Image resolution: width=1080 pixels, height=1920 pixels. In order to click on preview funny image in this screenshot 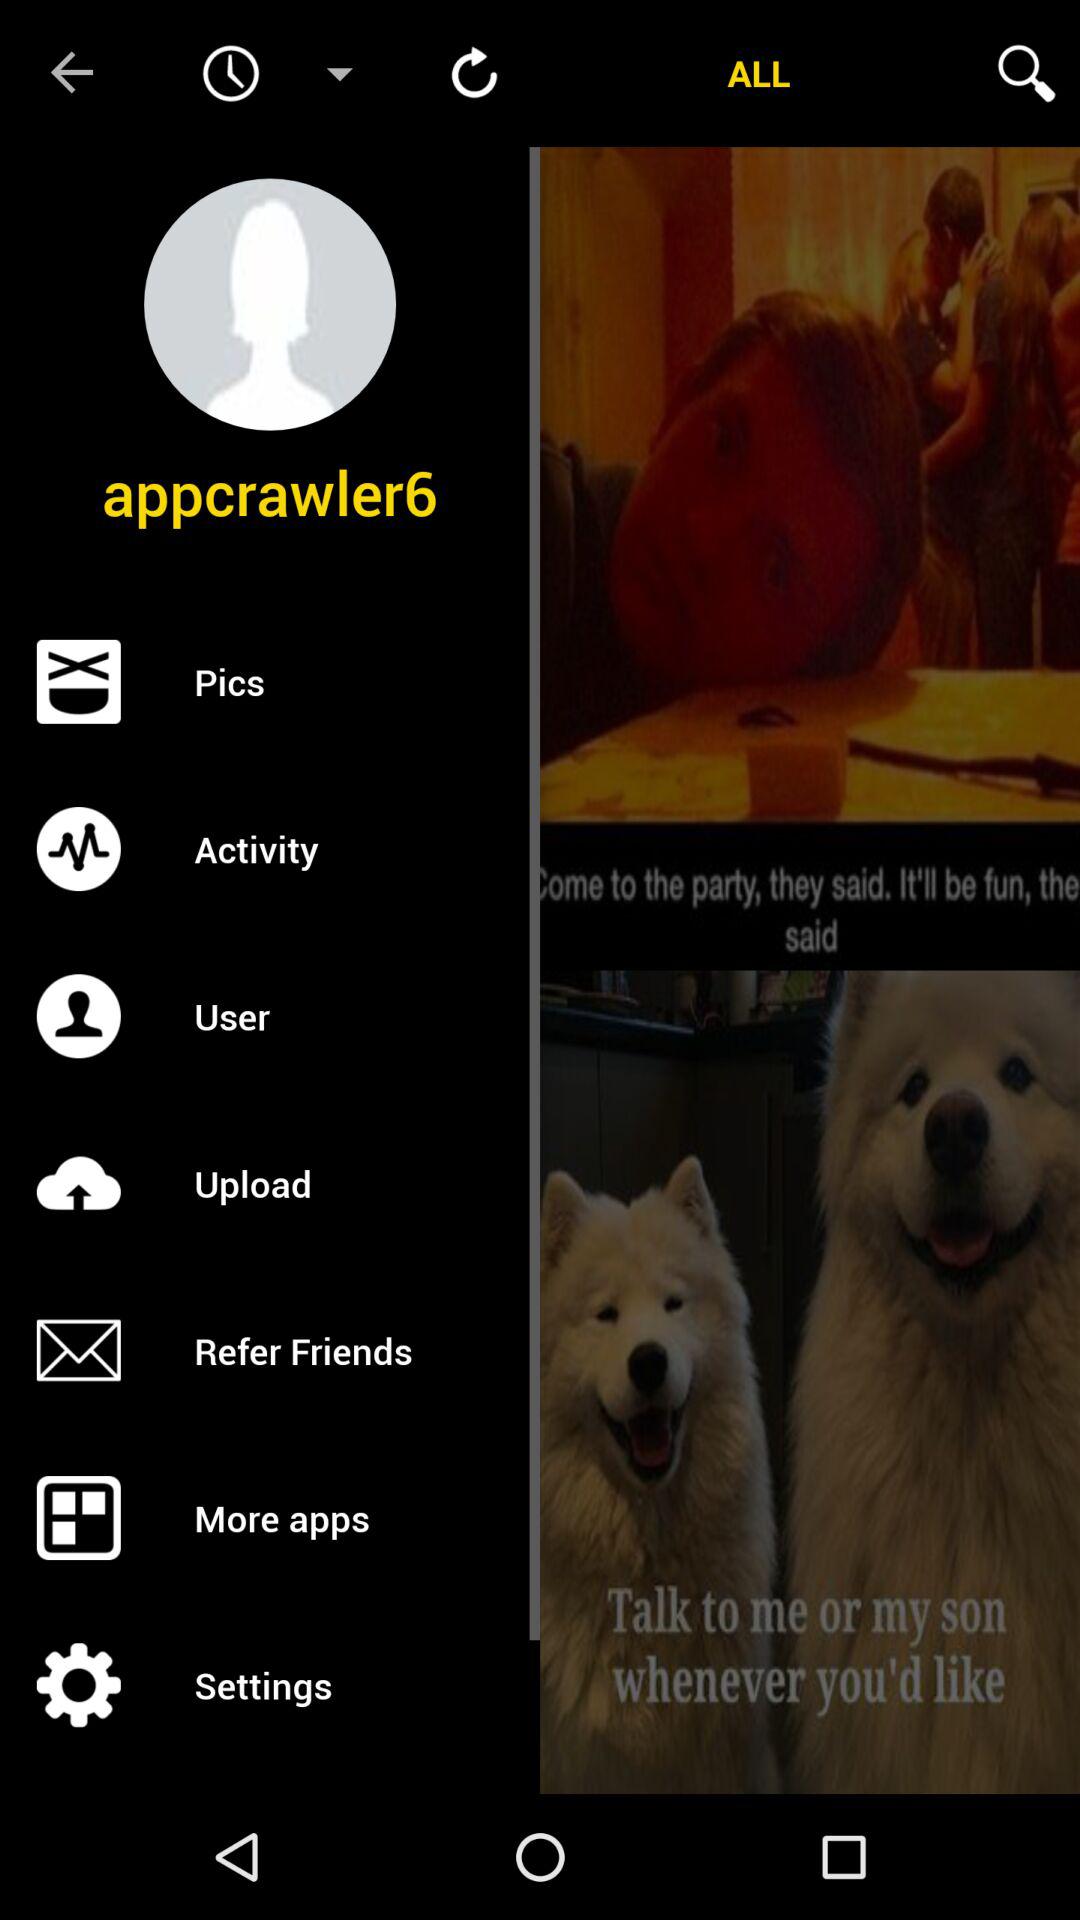, I will do `click(810, 558)`.